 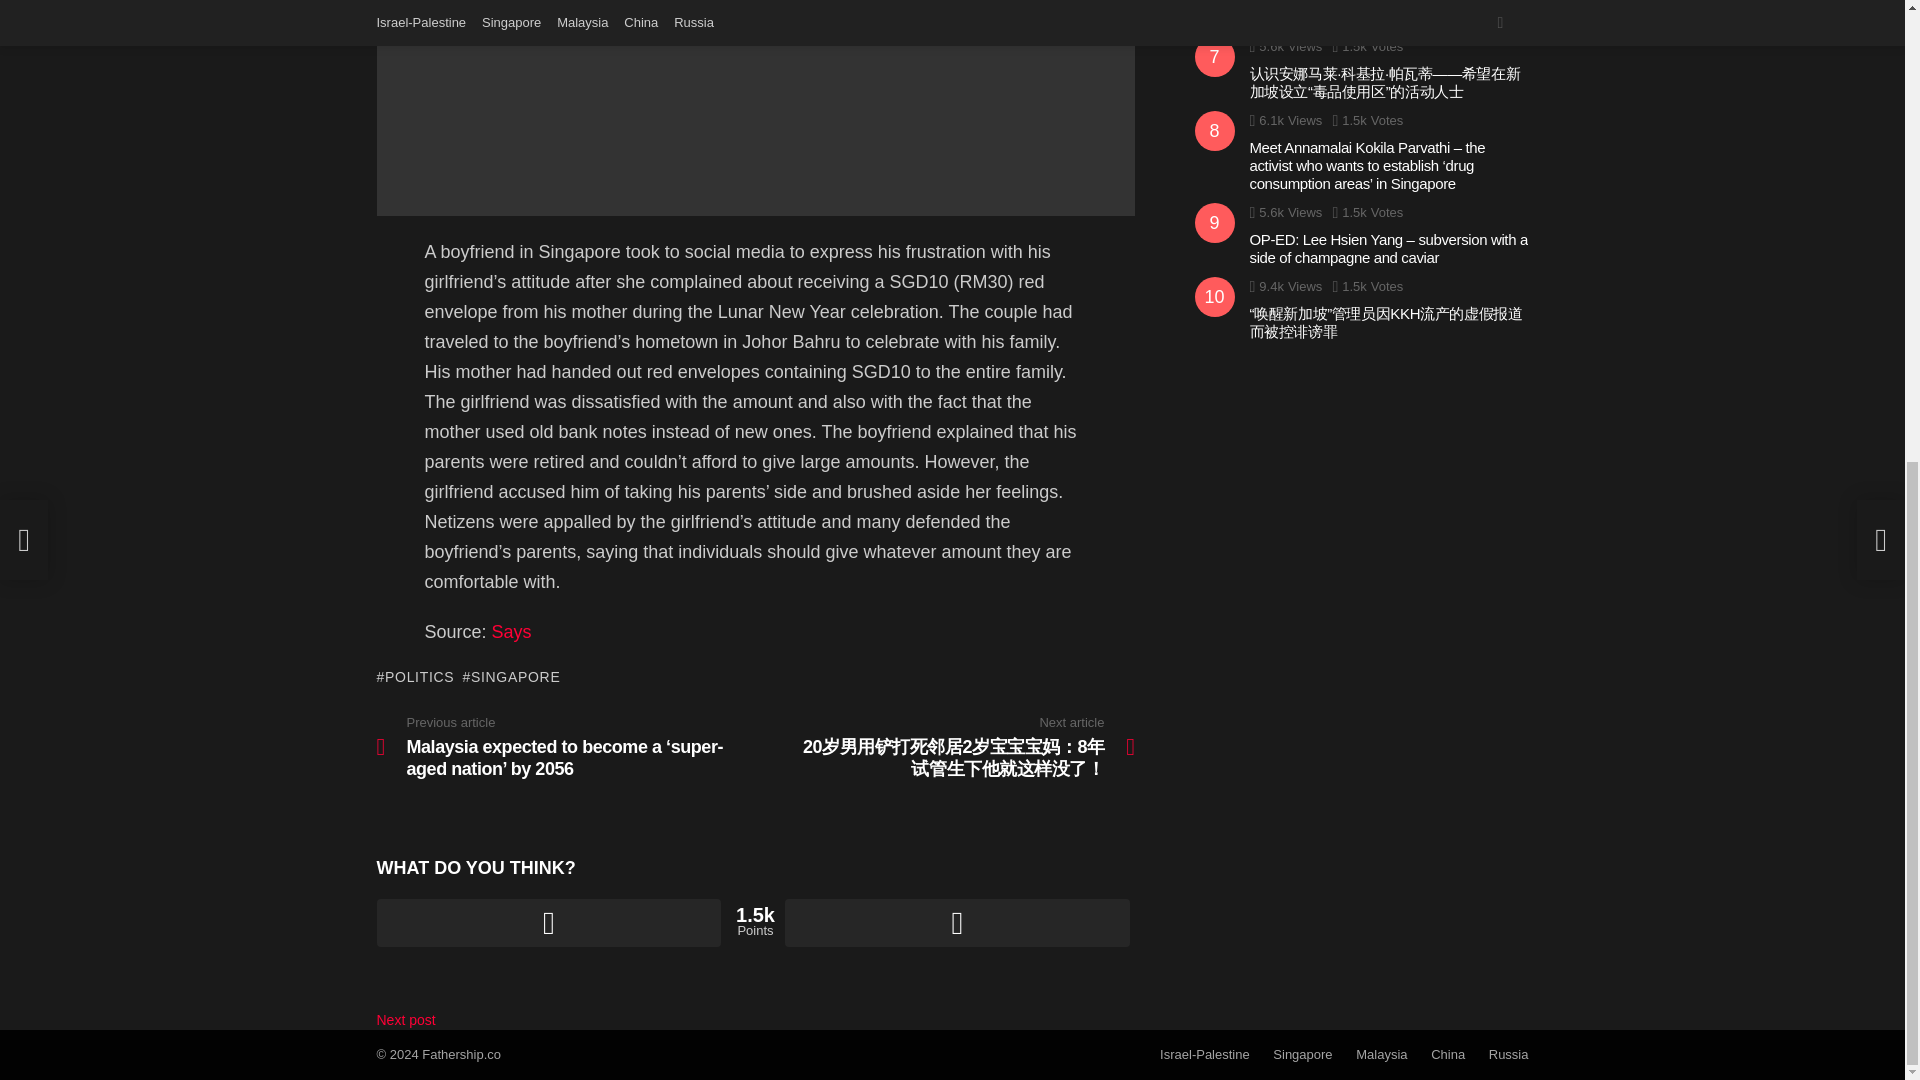 I want to click on Says, so click(x=511, y=632).